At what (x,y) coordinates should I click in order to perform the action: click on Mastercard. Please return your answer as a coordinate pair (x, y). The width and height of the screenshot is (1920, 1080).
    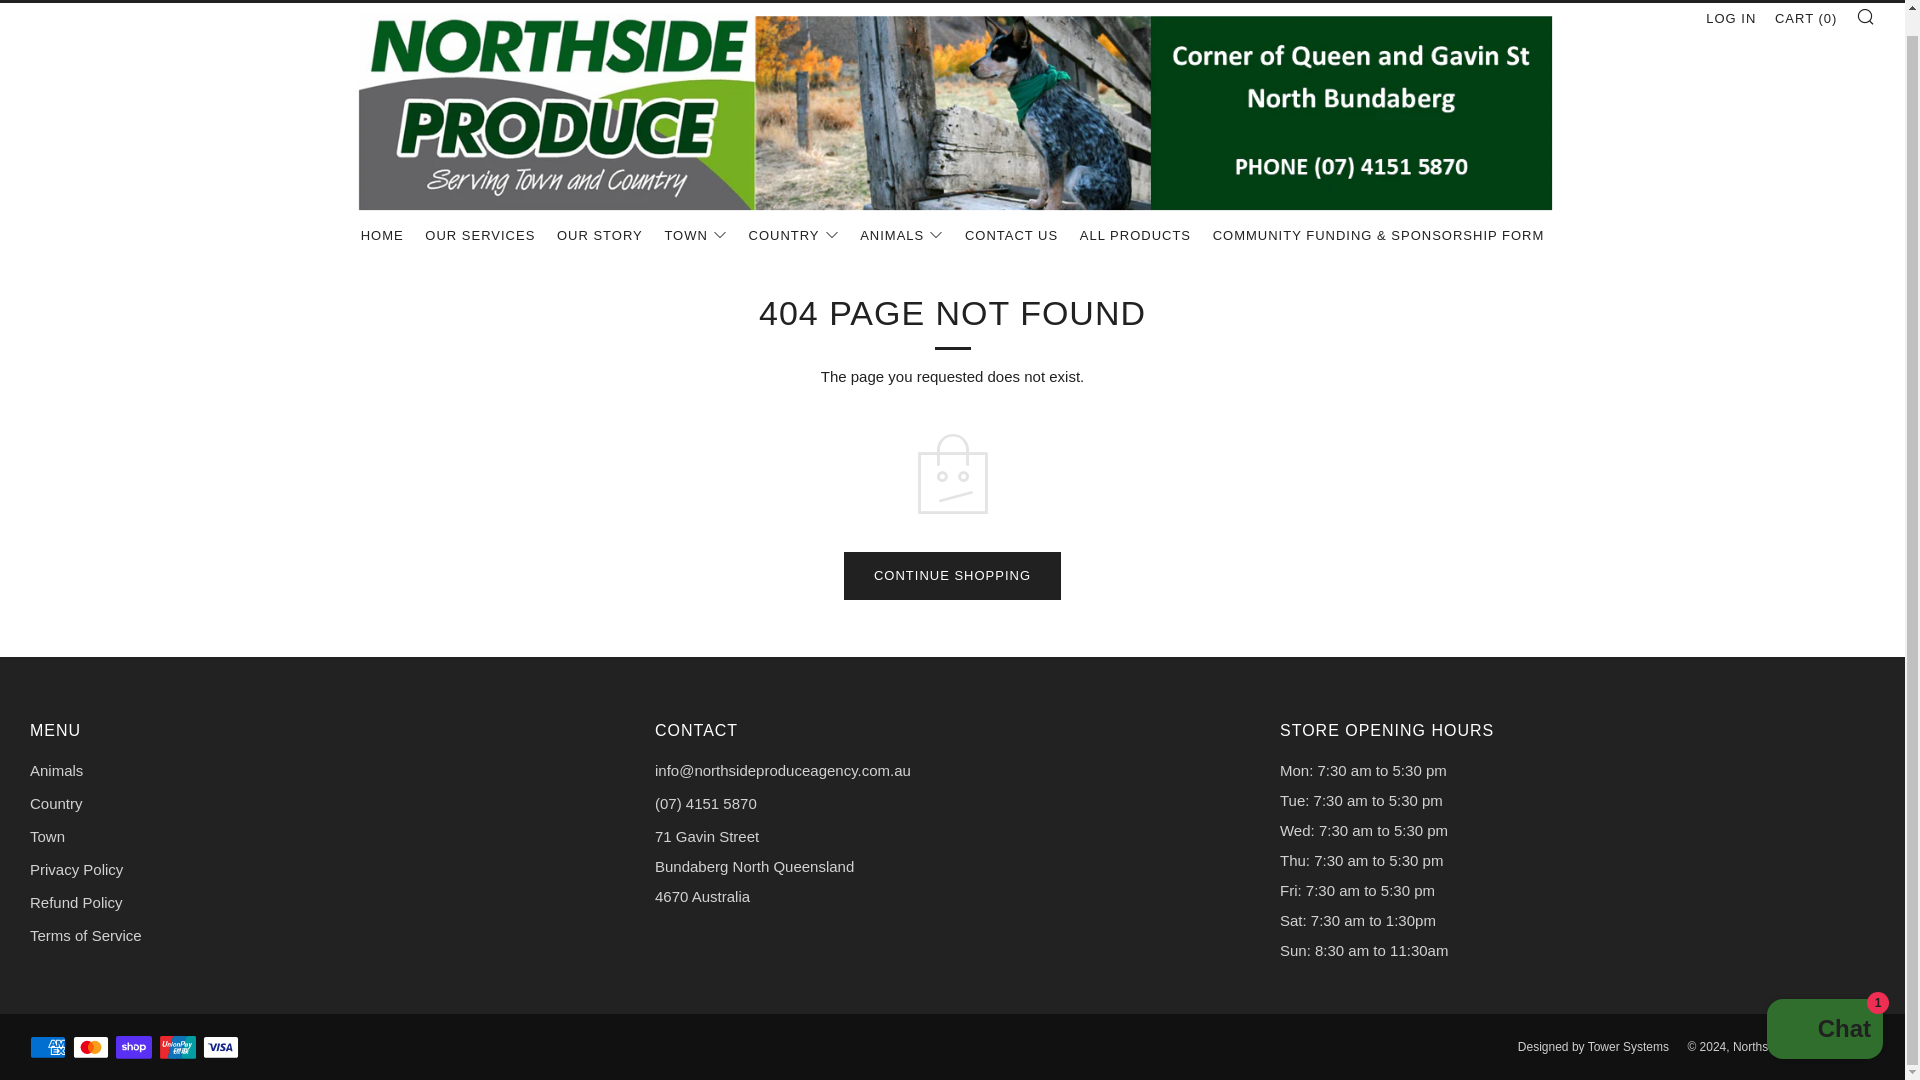
    Looking at the image, I should click on (90, 1048).